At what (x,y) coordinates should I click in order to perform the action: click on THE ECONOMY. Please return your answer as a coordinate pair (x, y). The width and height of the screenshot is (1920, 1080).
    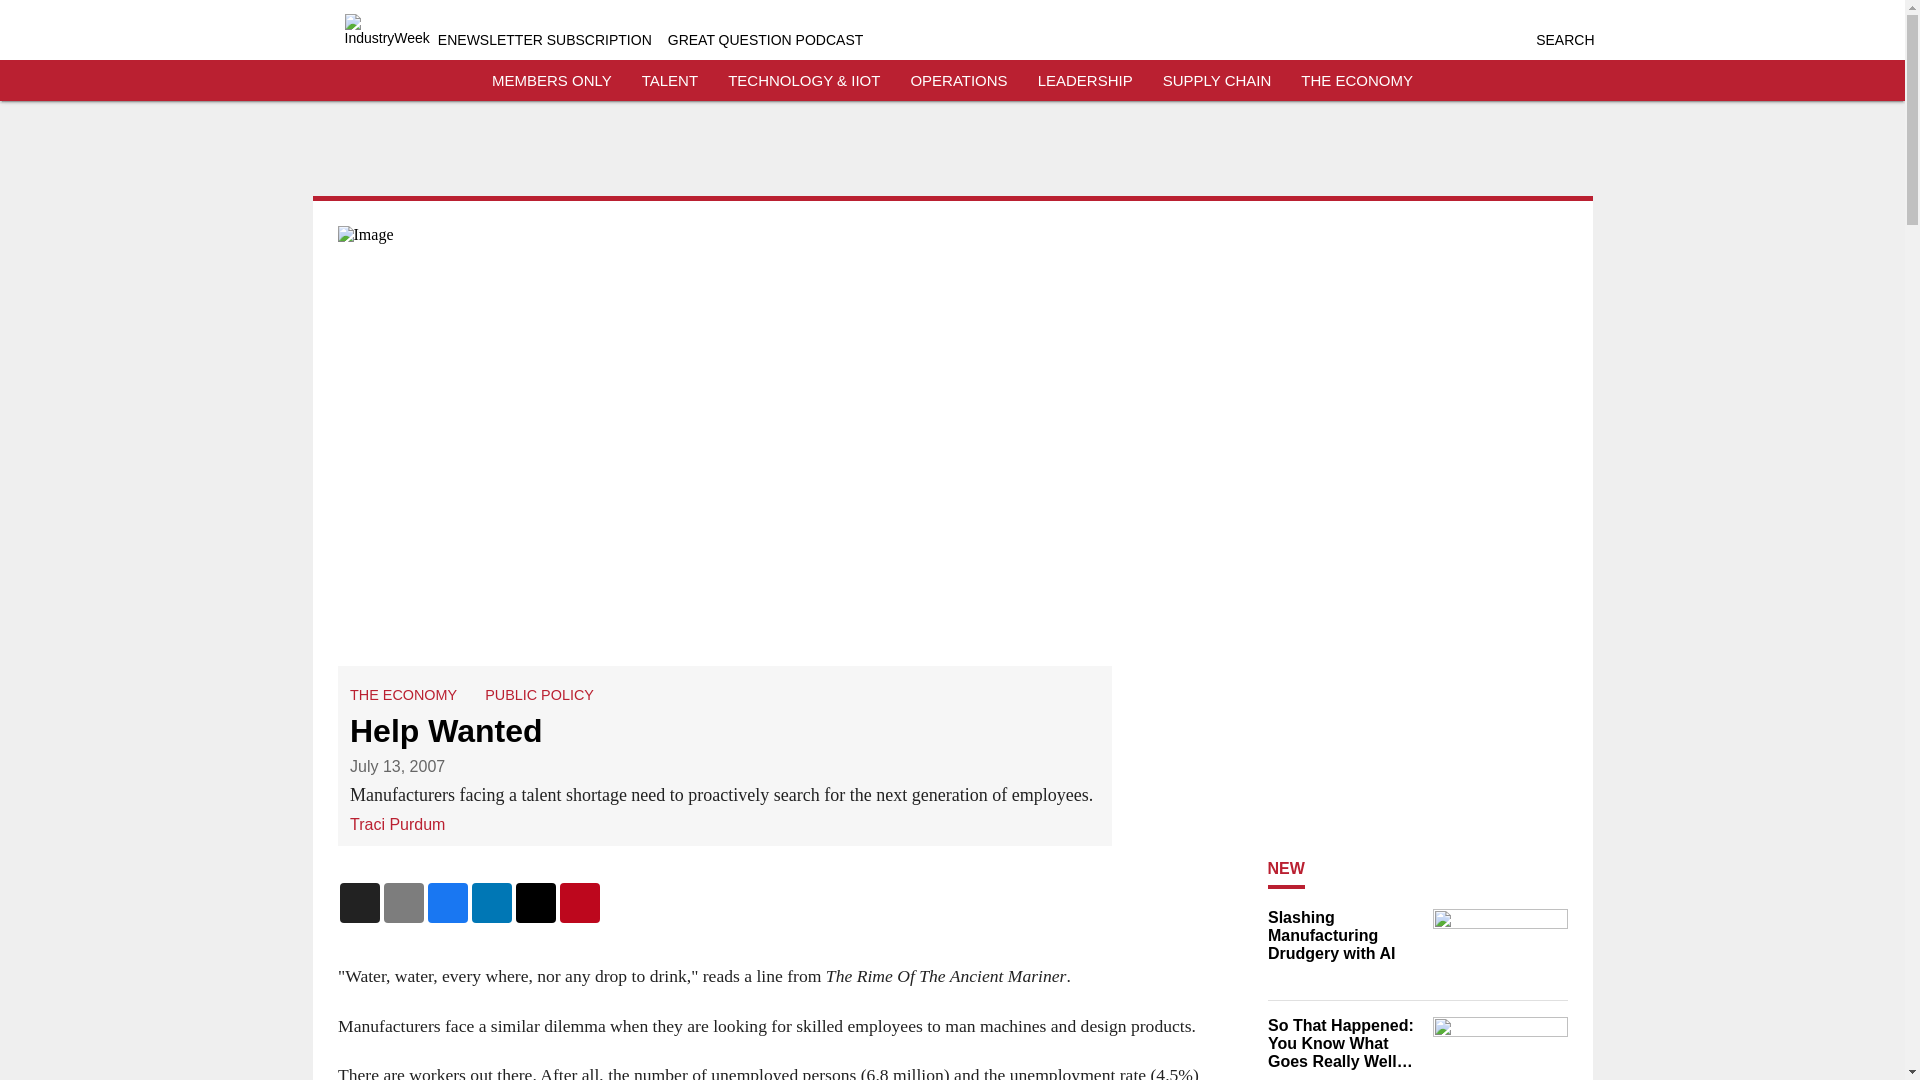
    Looking at the image, I should click on (1357, 80).